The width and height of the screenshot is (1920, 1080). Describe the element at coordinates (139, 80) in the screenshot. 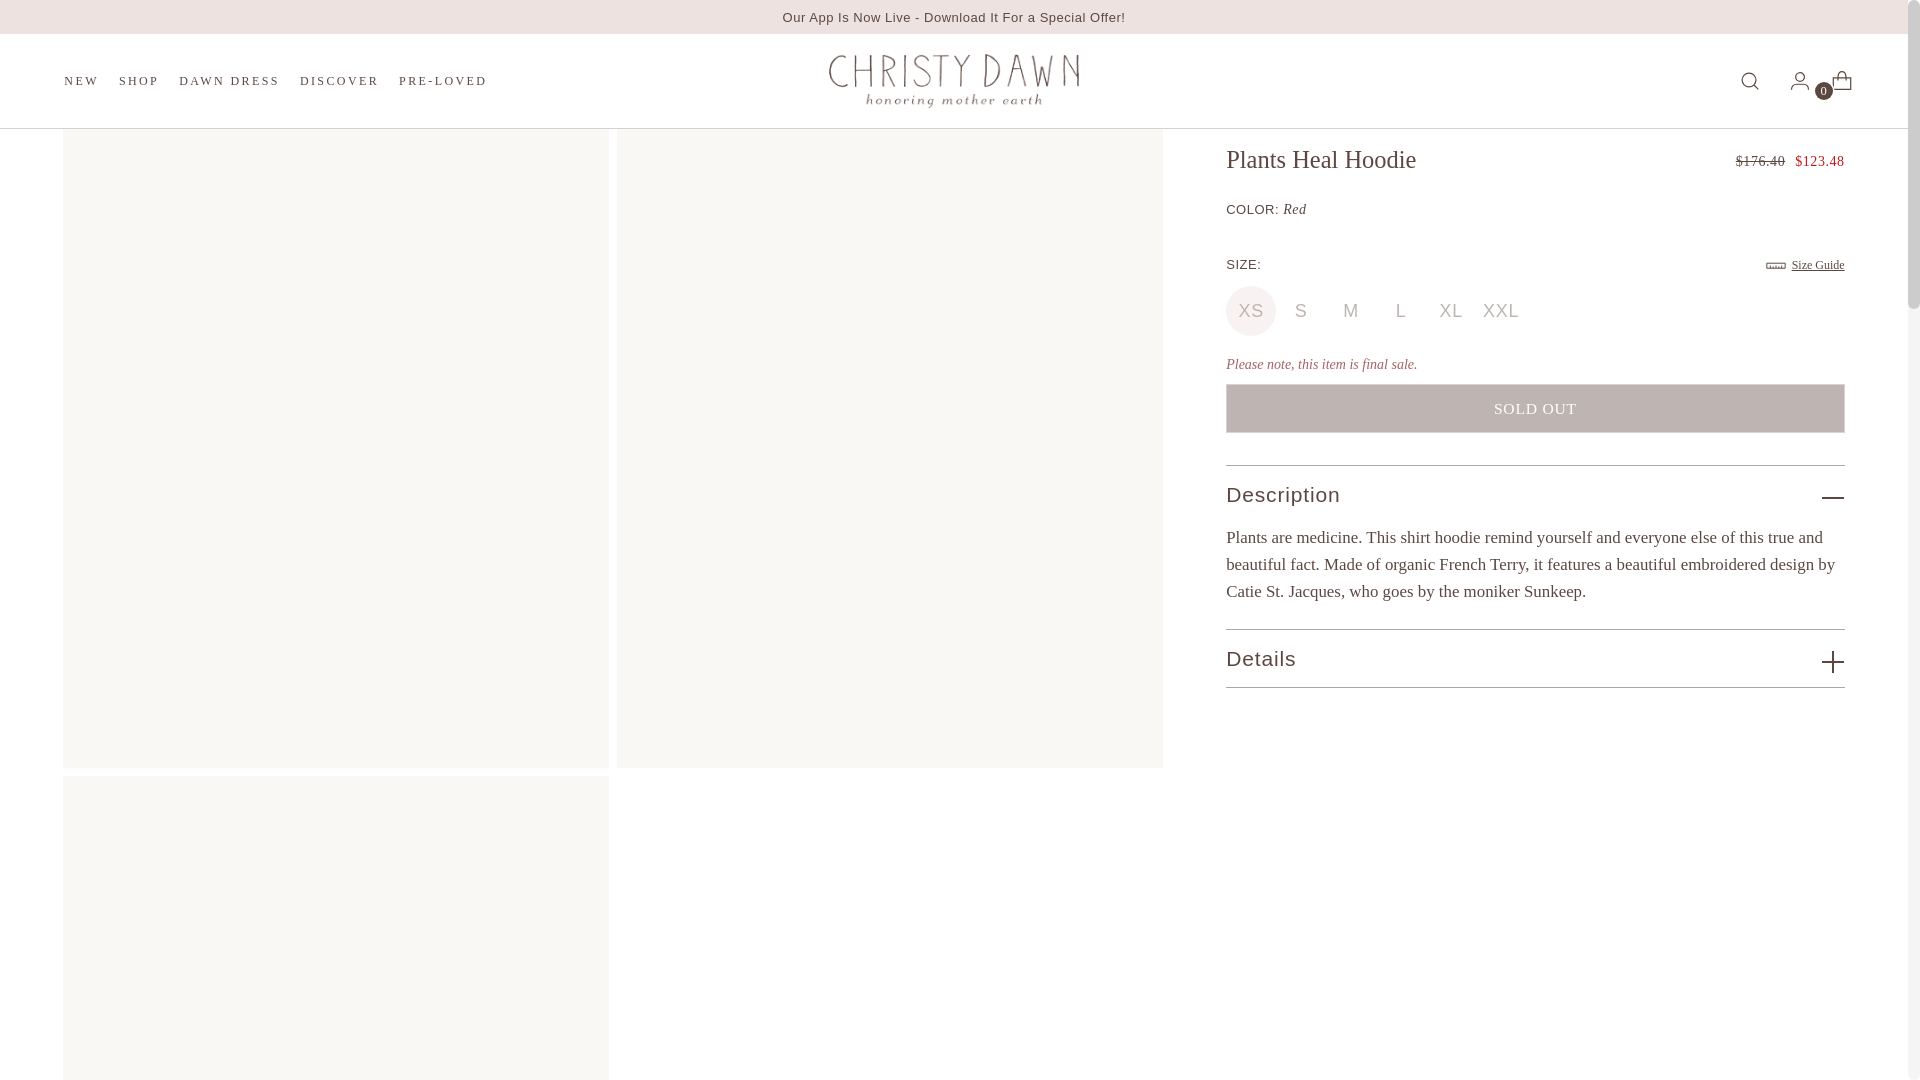

I see `DAWN DRESS` at that location.